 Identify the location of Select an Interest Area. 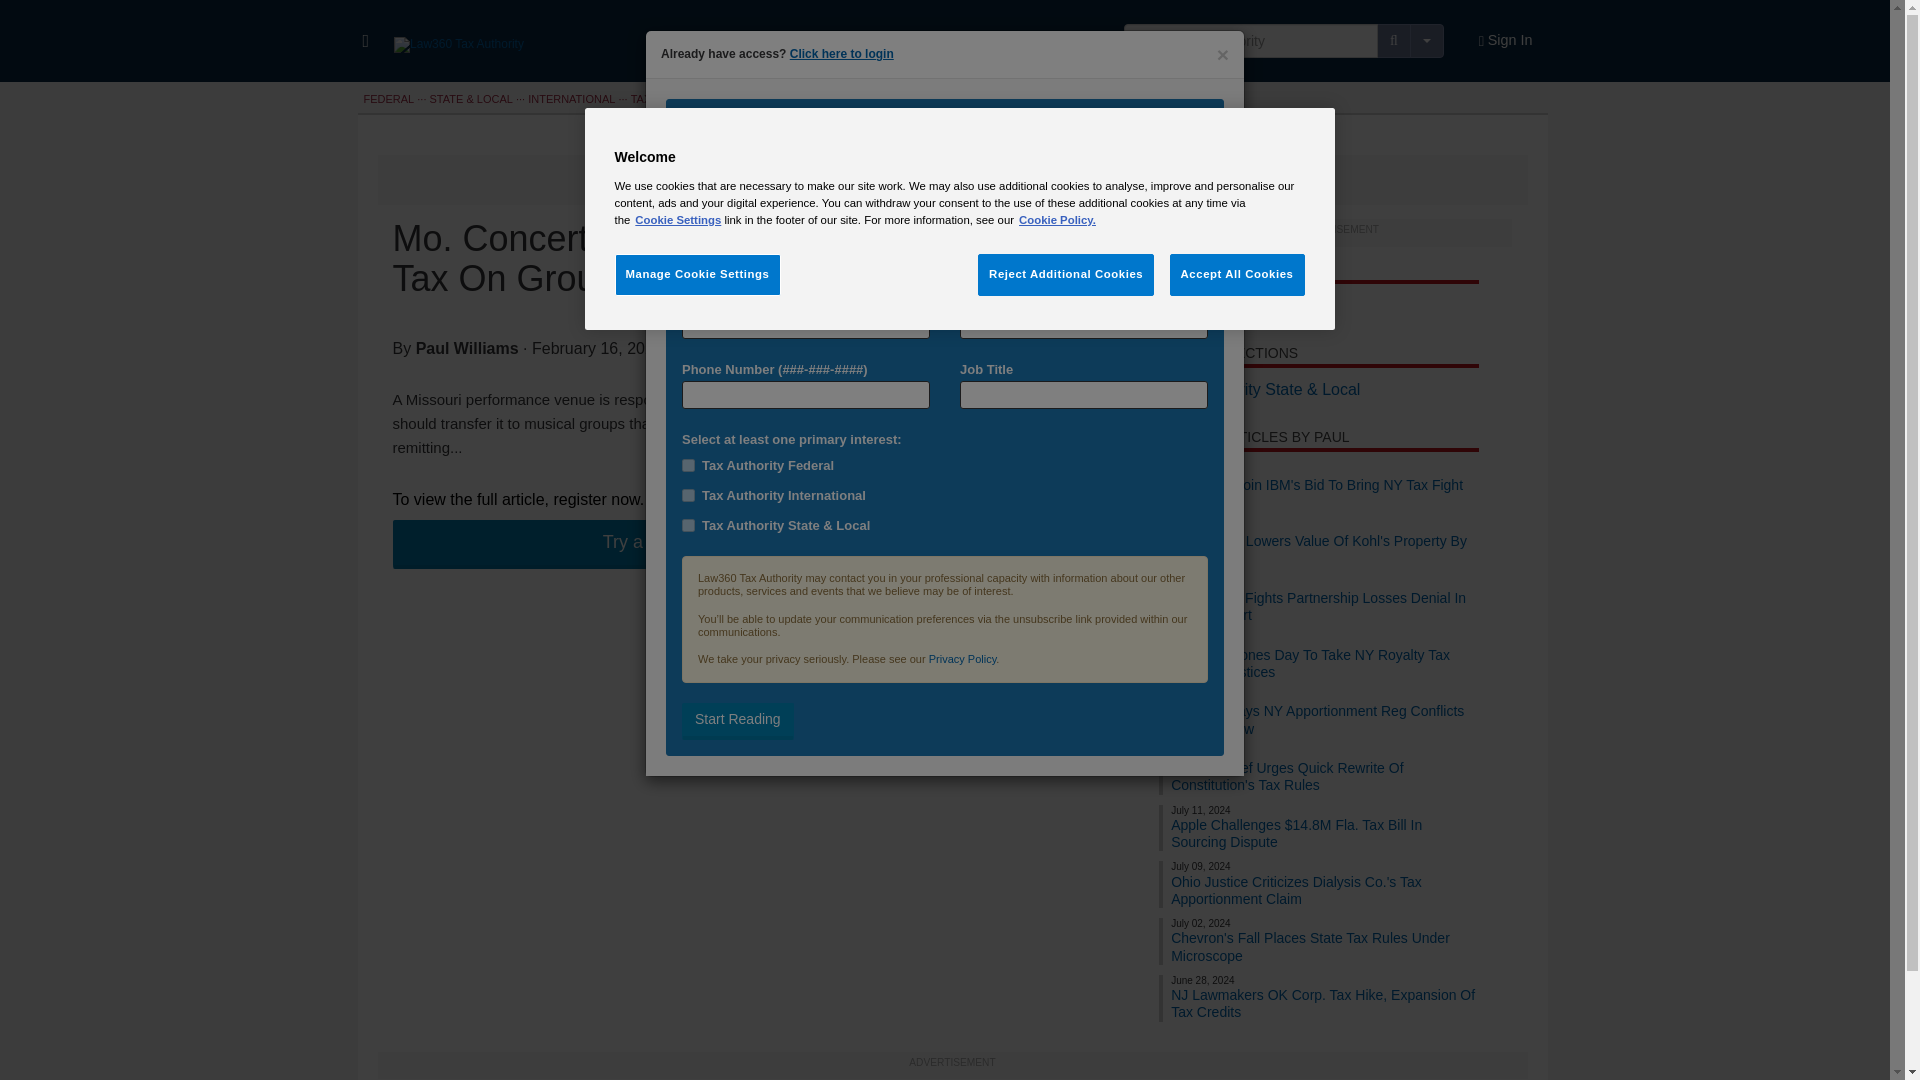
(944, 497).